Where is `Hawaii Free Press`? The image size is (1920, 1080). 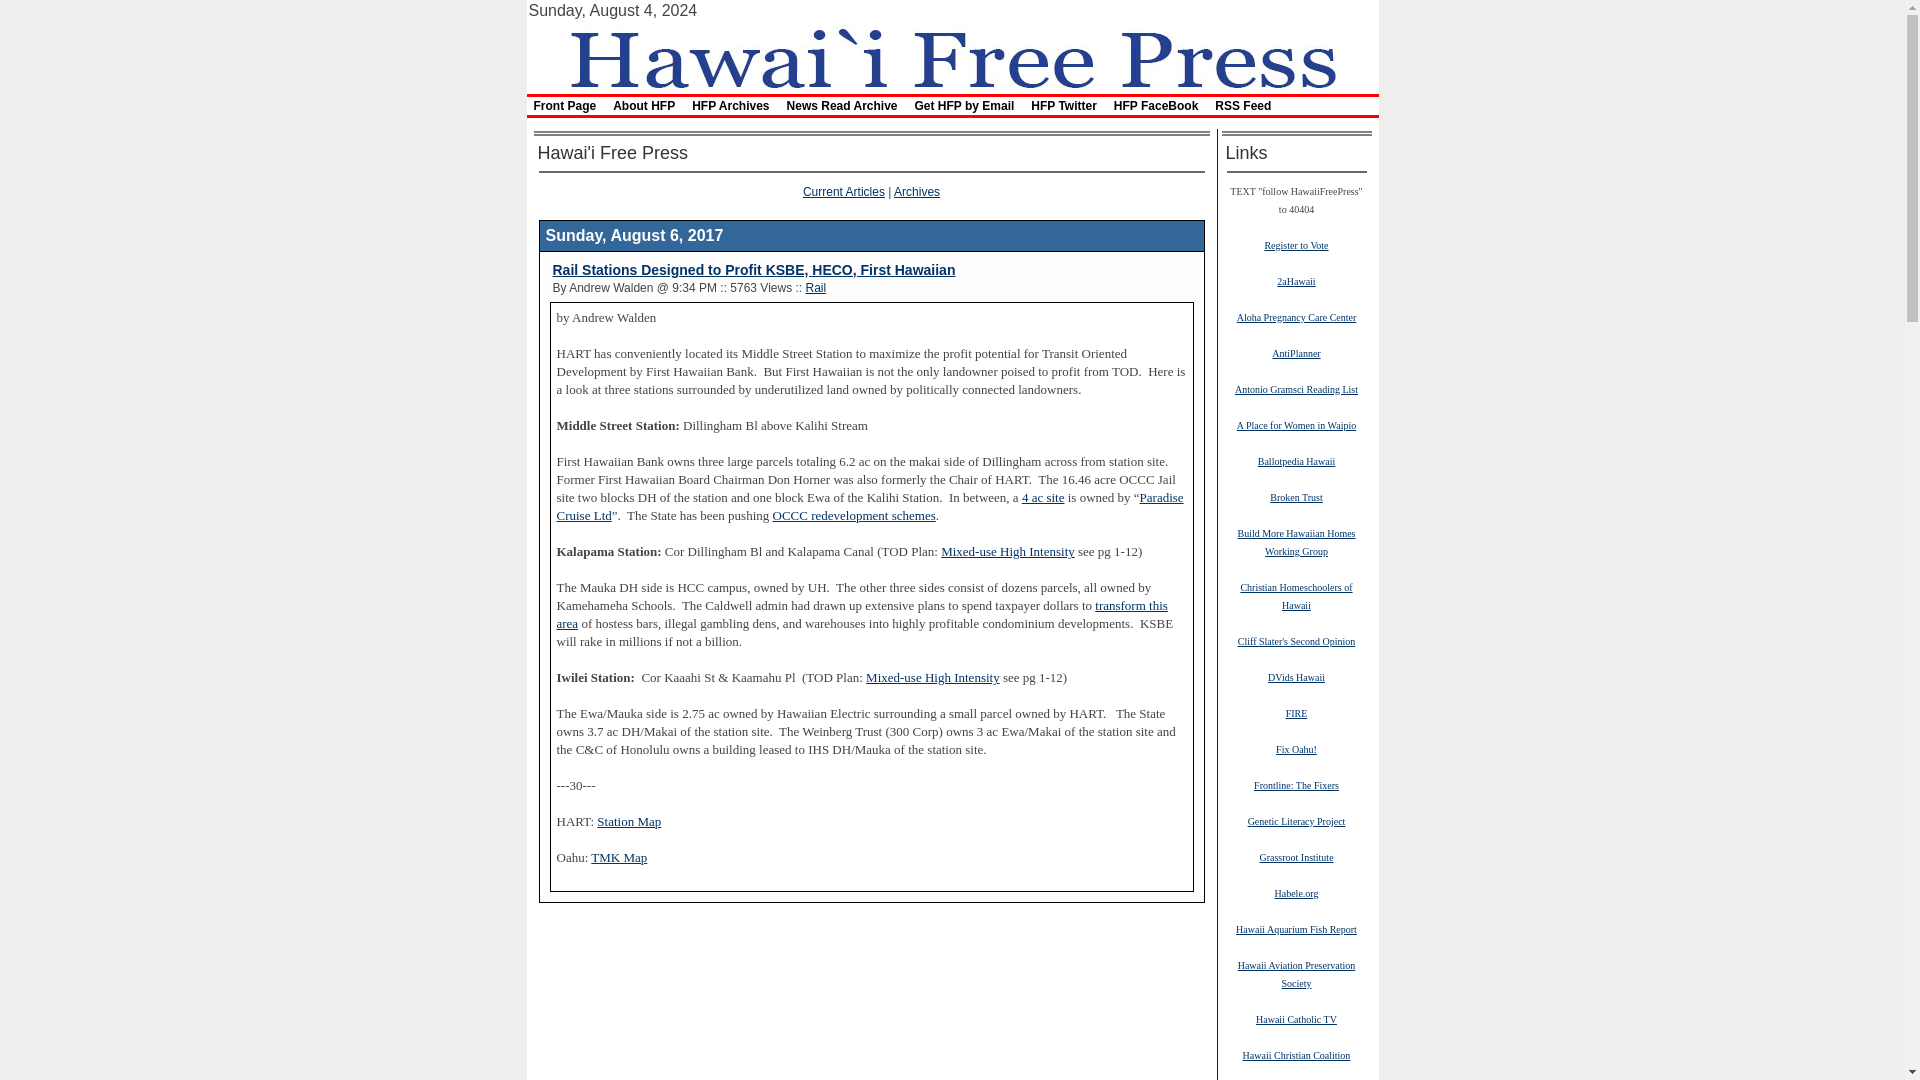
Hawaii Free Press is located at coordinates (960, 28).